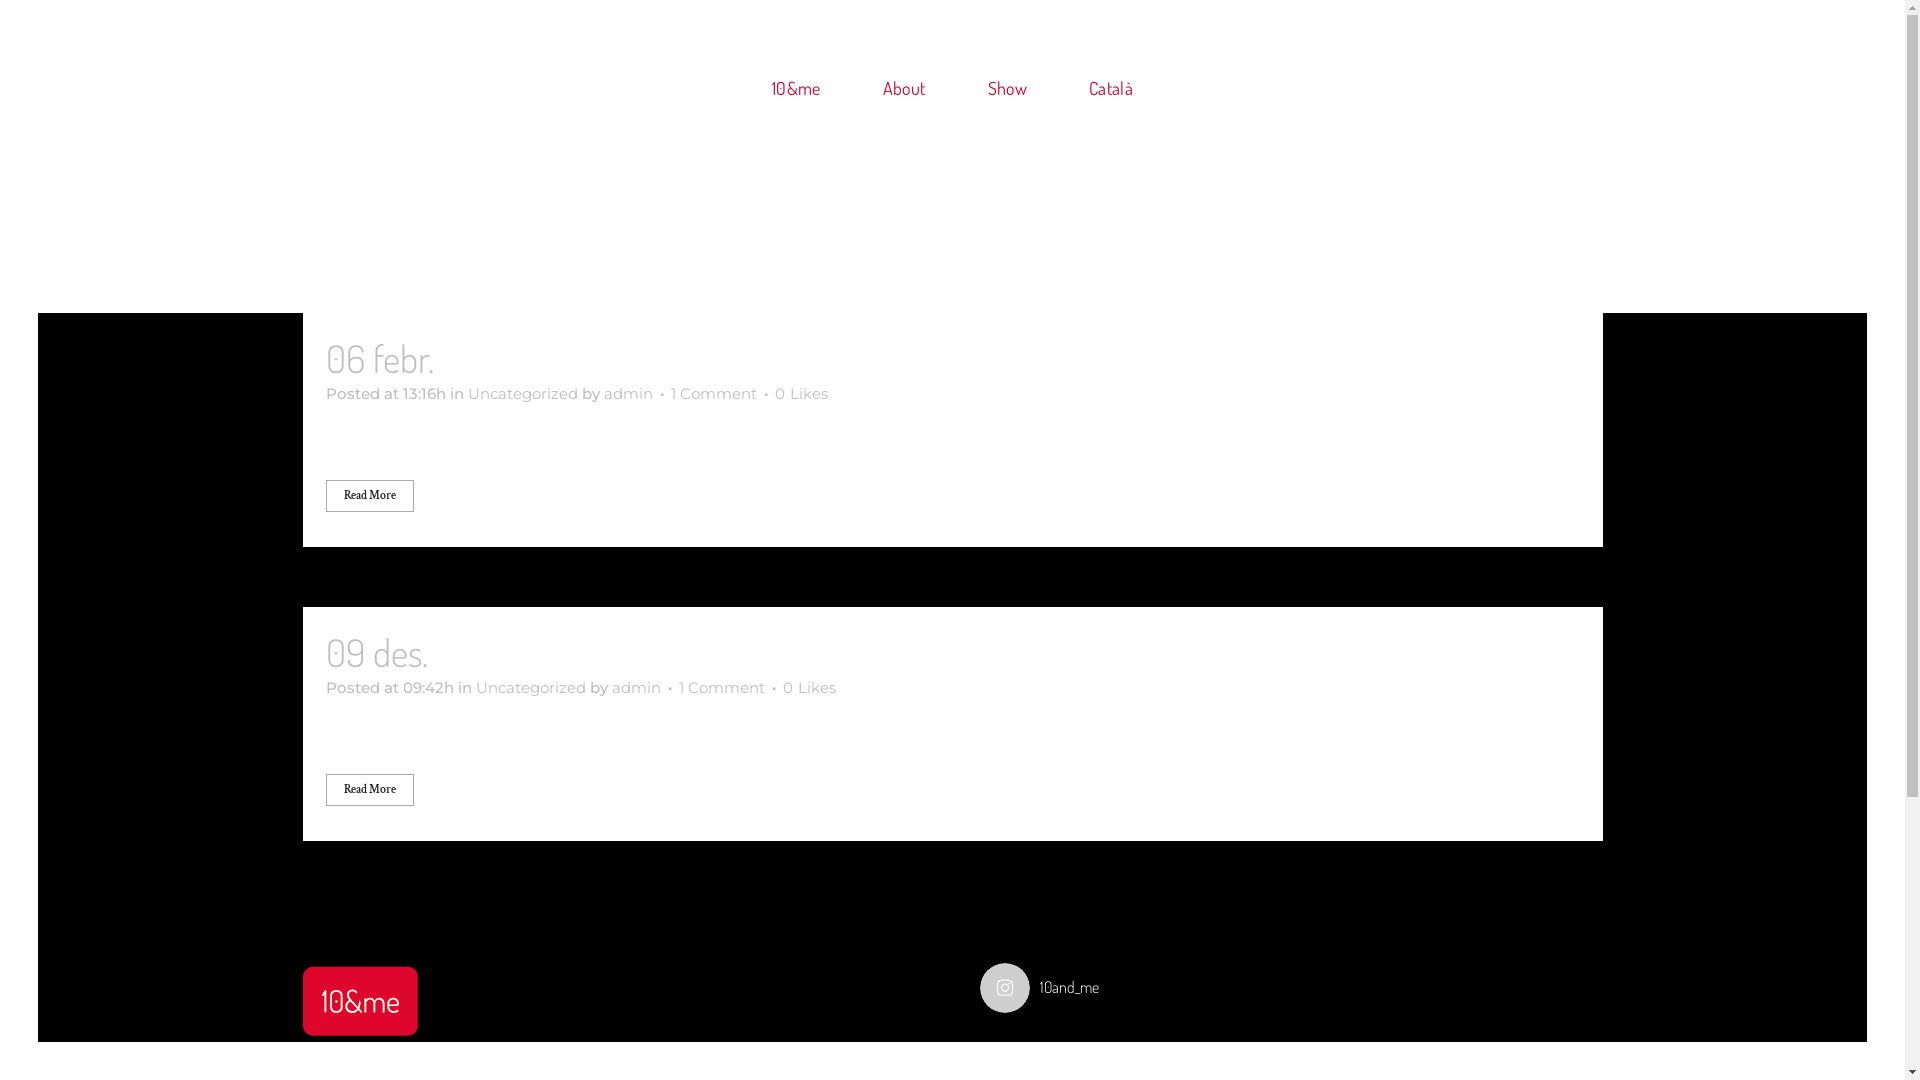 This screenshot has width=1920, height=1080. What do you see at coordinates (713, 394) in the screenshot?
I see `1 Comment` at bounding box center [713, 394].